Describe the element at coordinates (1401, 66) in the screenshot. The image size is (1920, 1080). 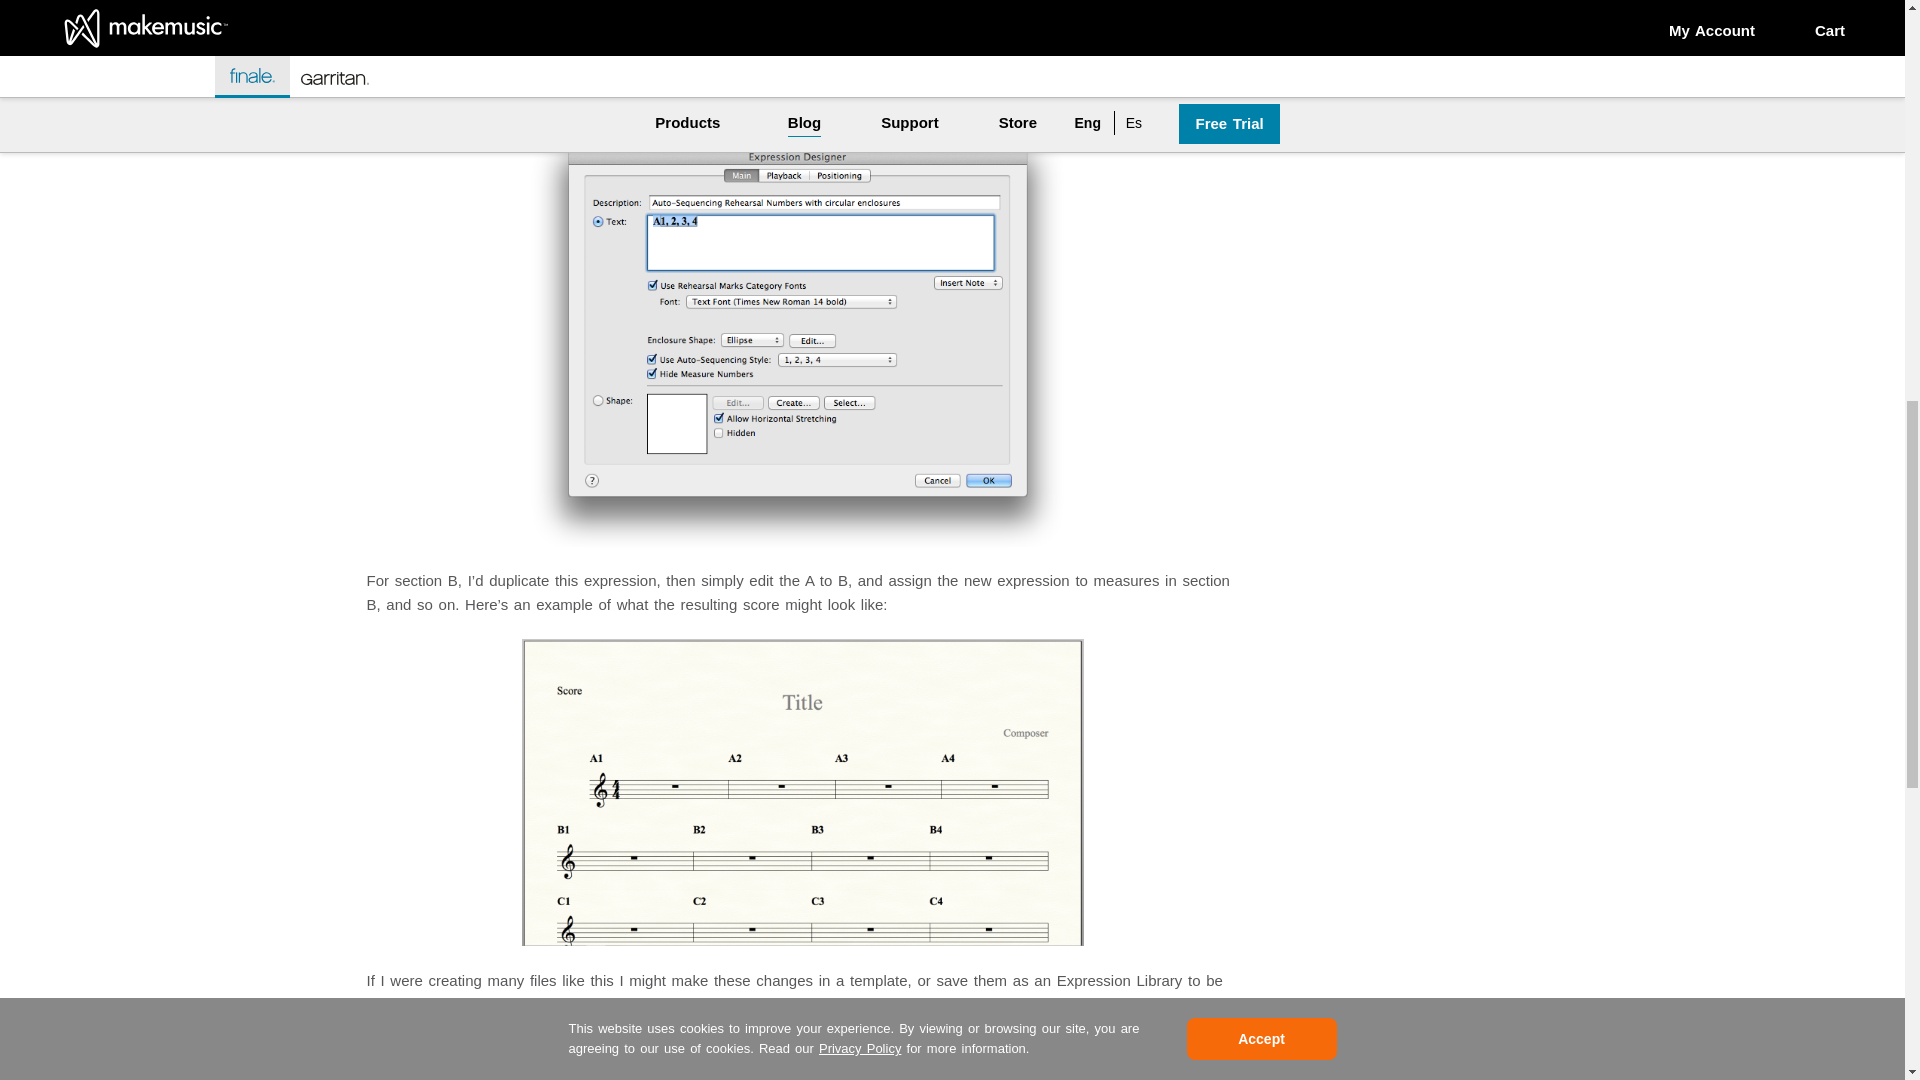
I see `subscribe` at that location.